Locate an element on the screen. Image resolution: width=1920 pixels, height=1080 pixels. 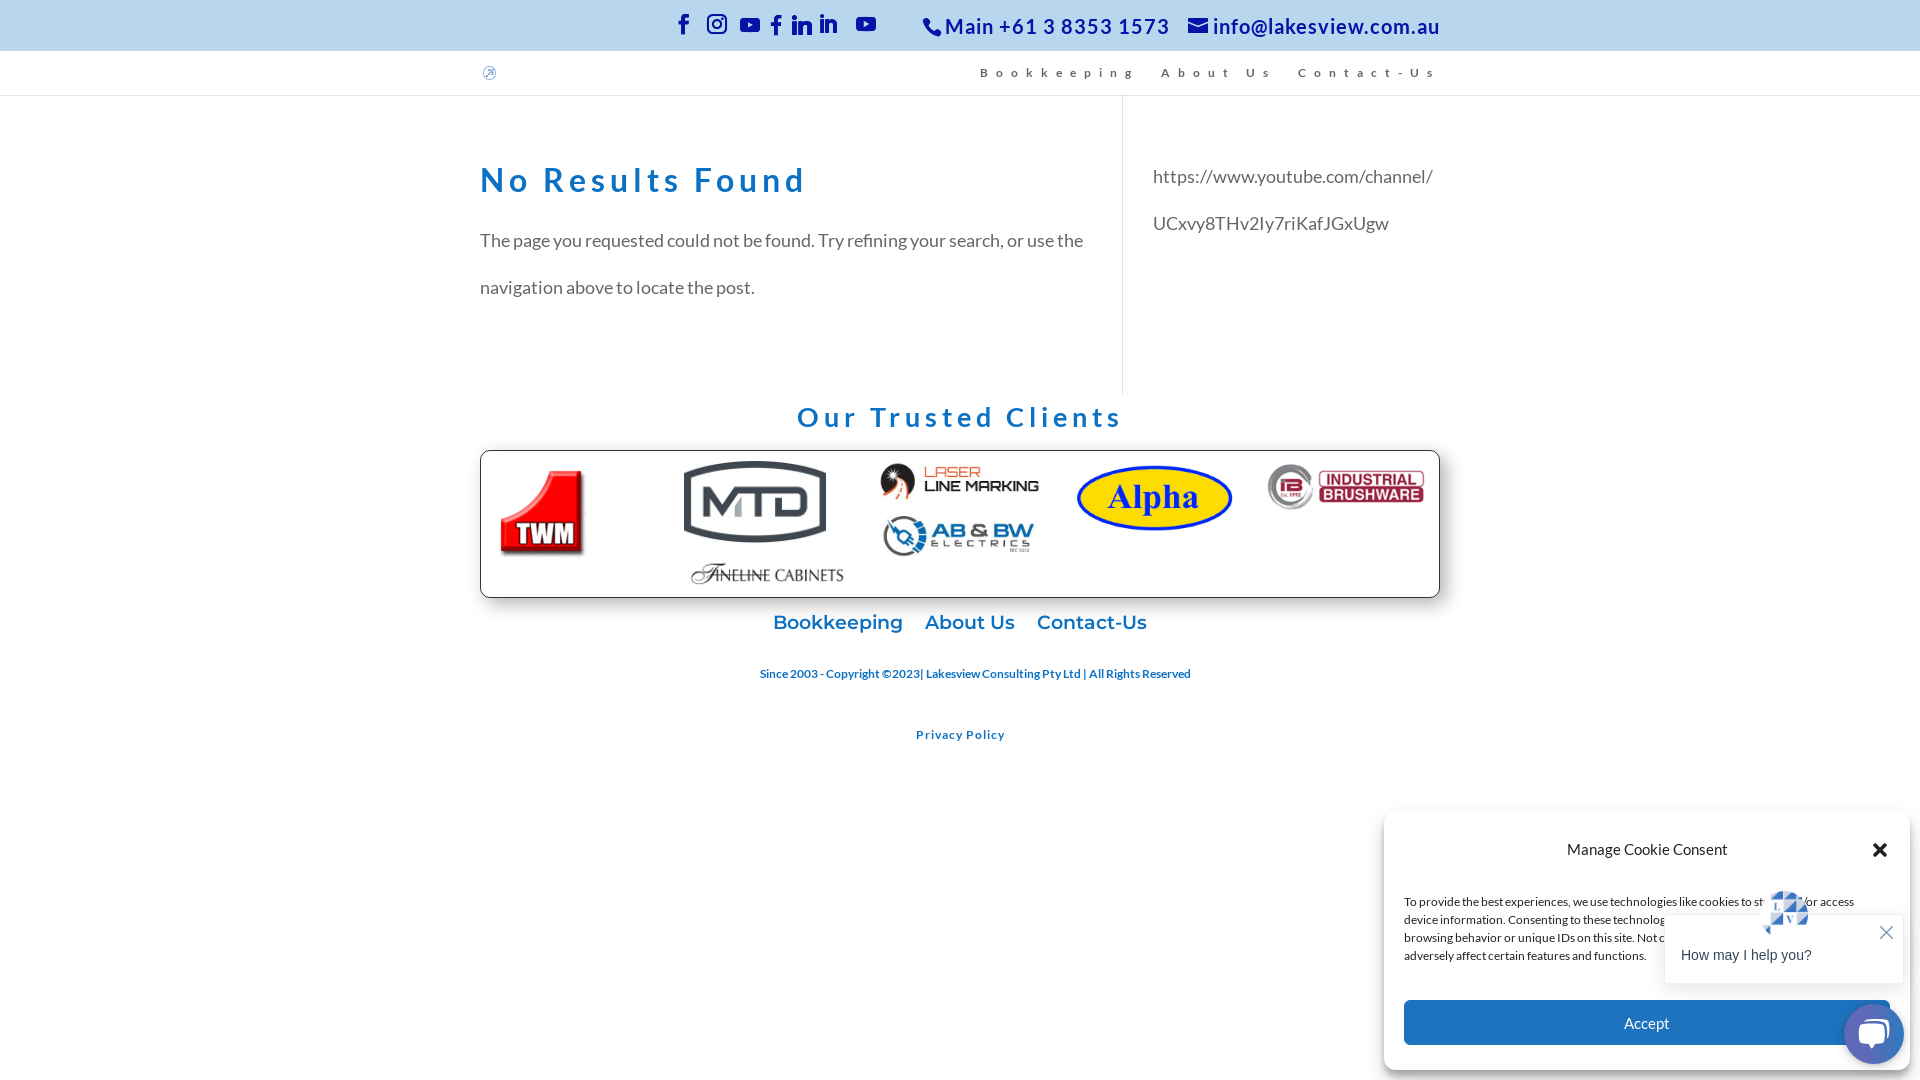
info@lakesview.com.au is located at coordinates (1314, 26).